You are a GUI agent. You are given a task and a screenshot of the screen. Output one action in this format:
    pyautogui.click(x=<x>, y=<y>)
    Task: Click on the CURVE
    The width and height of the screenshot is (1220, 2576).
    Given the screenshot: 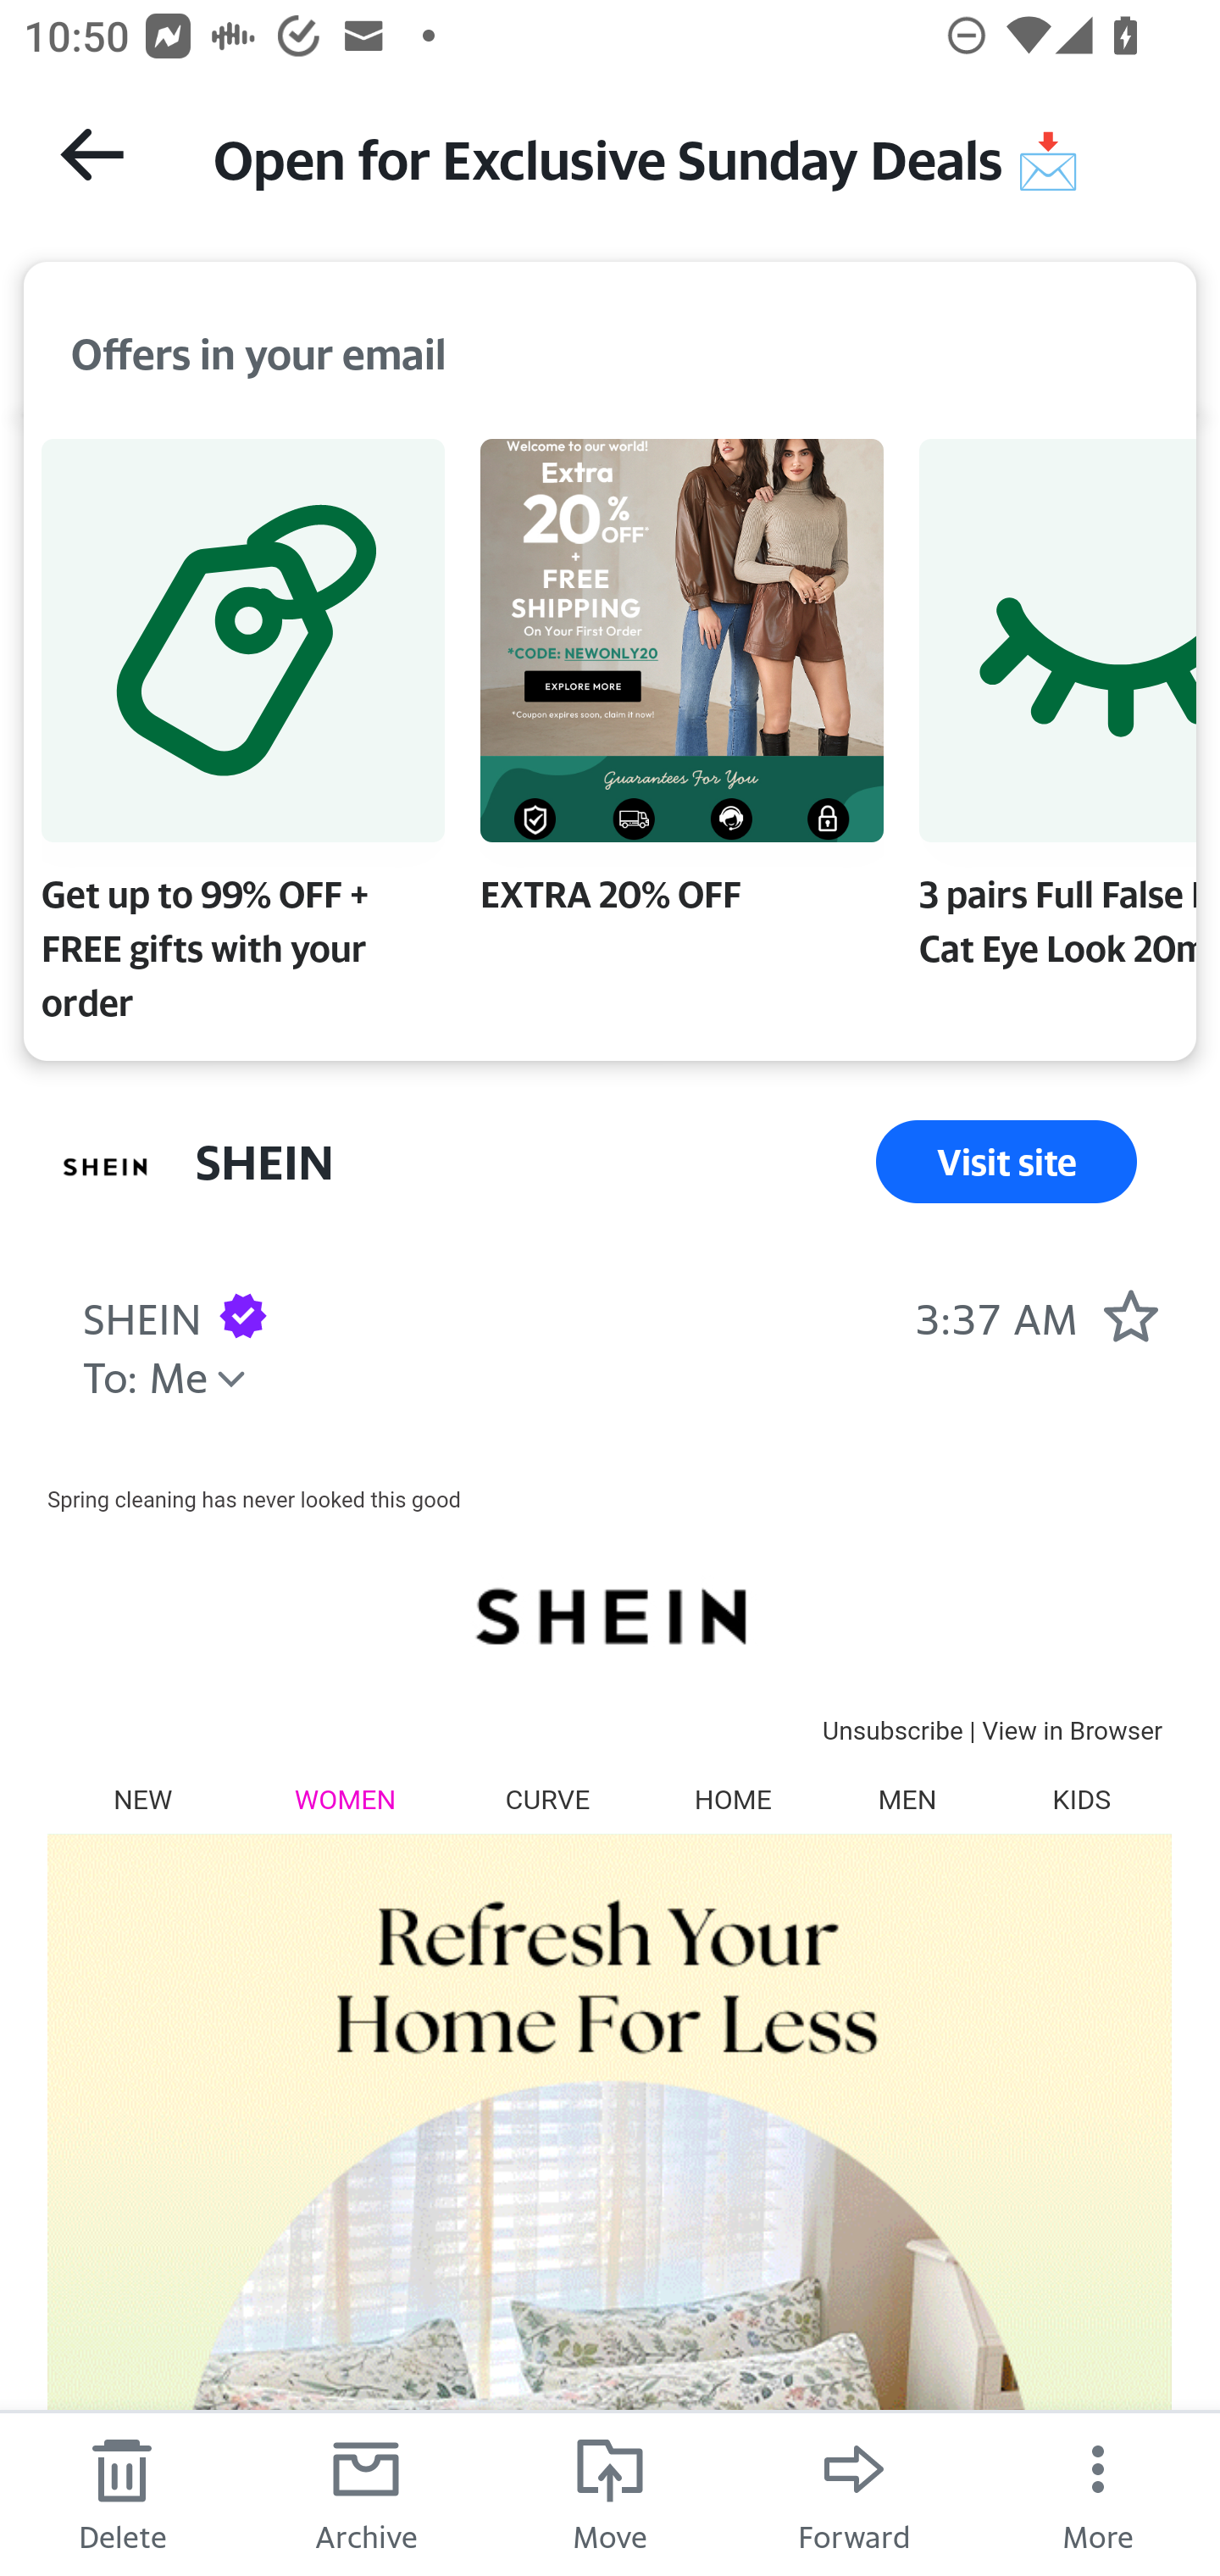 What is the action you would take?
    pyautogui.click(x=547, y=1799)
    